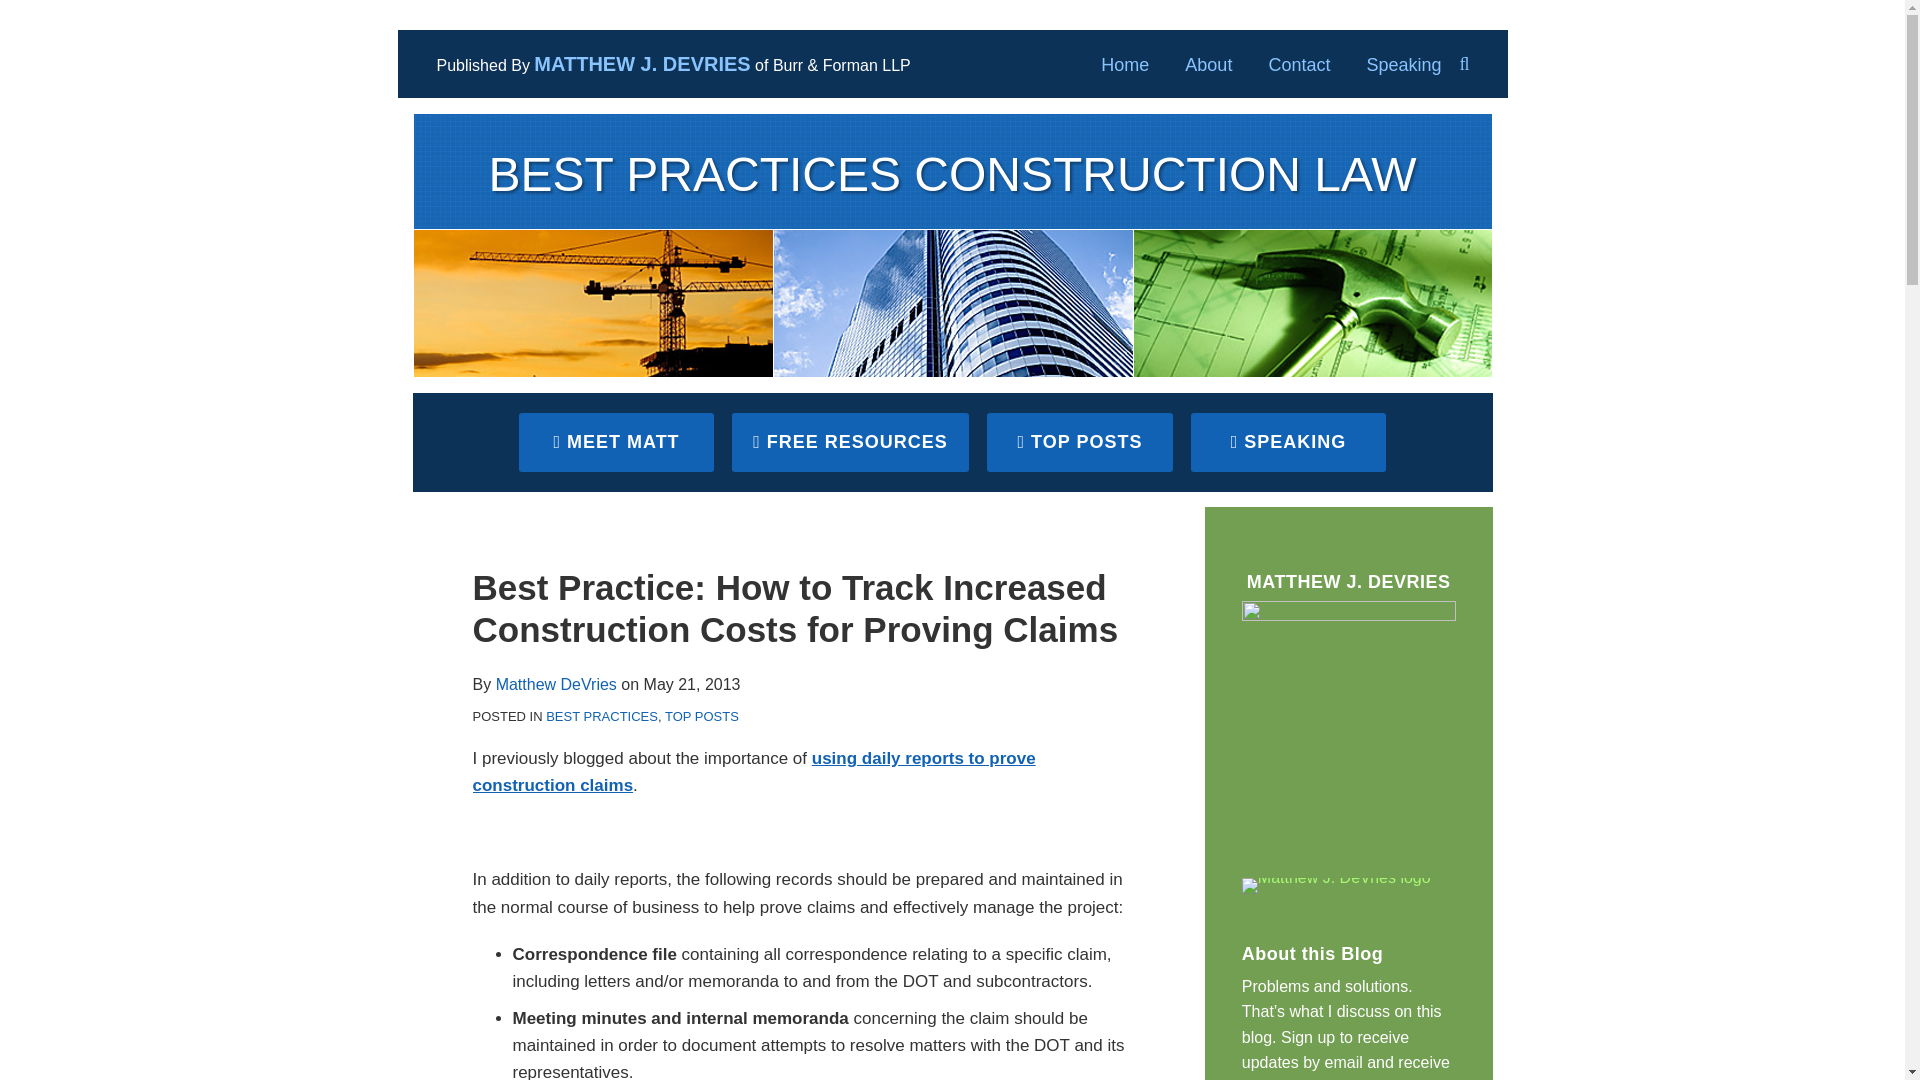  I want to click on Speaking, so click(1403, 64).